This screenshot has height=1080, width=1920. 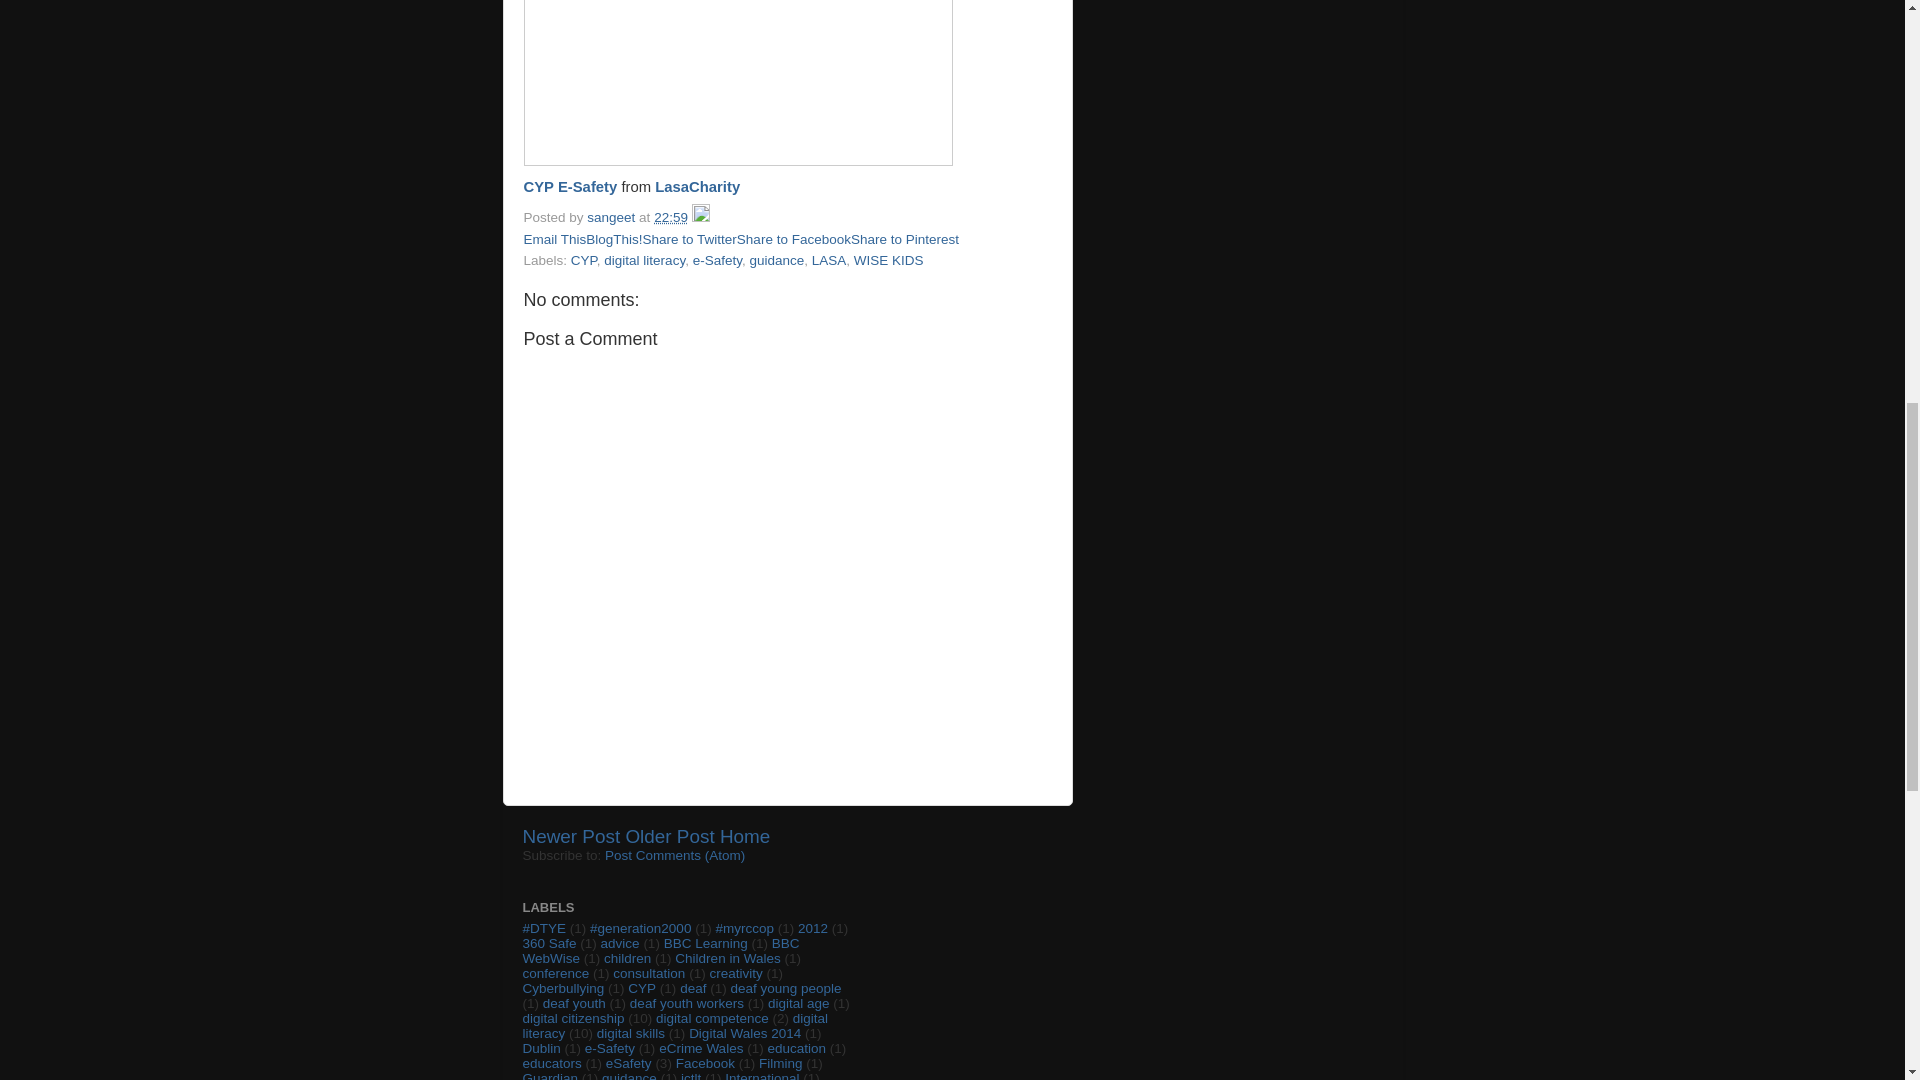 What do you see at coordinates (696, 187) in the screenshot?
I see `LasaCharity` at bounding box center [696, 187].